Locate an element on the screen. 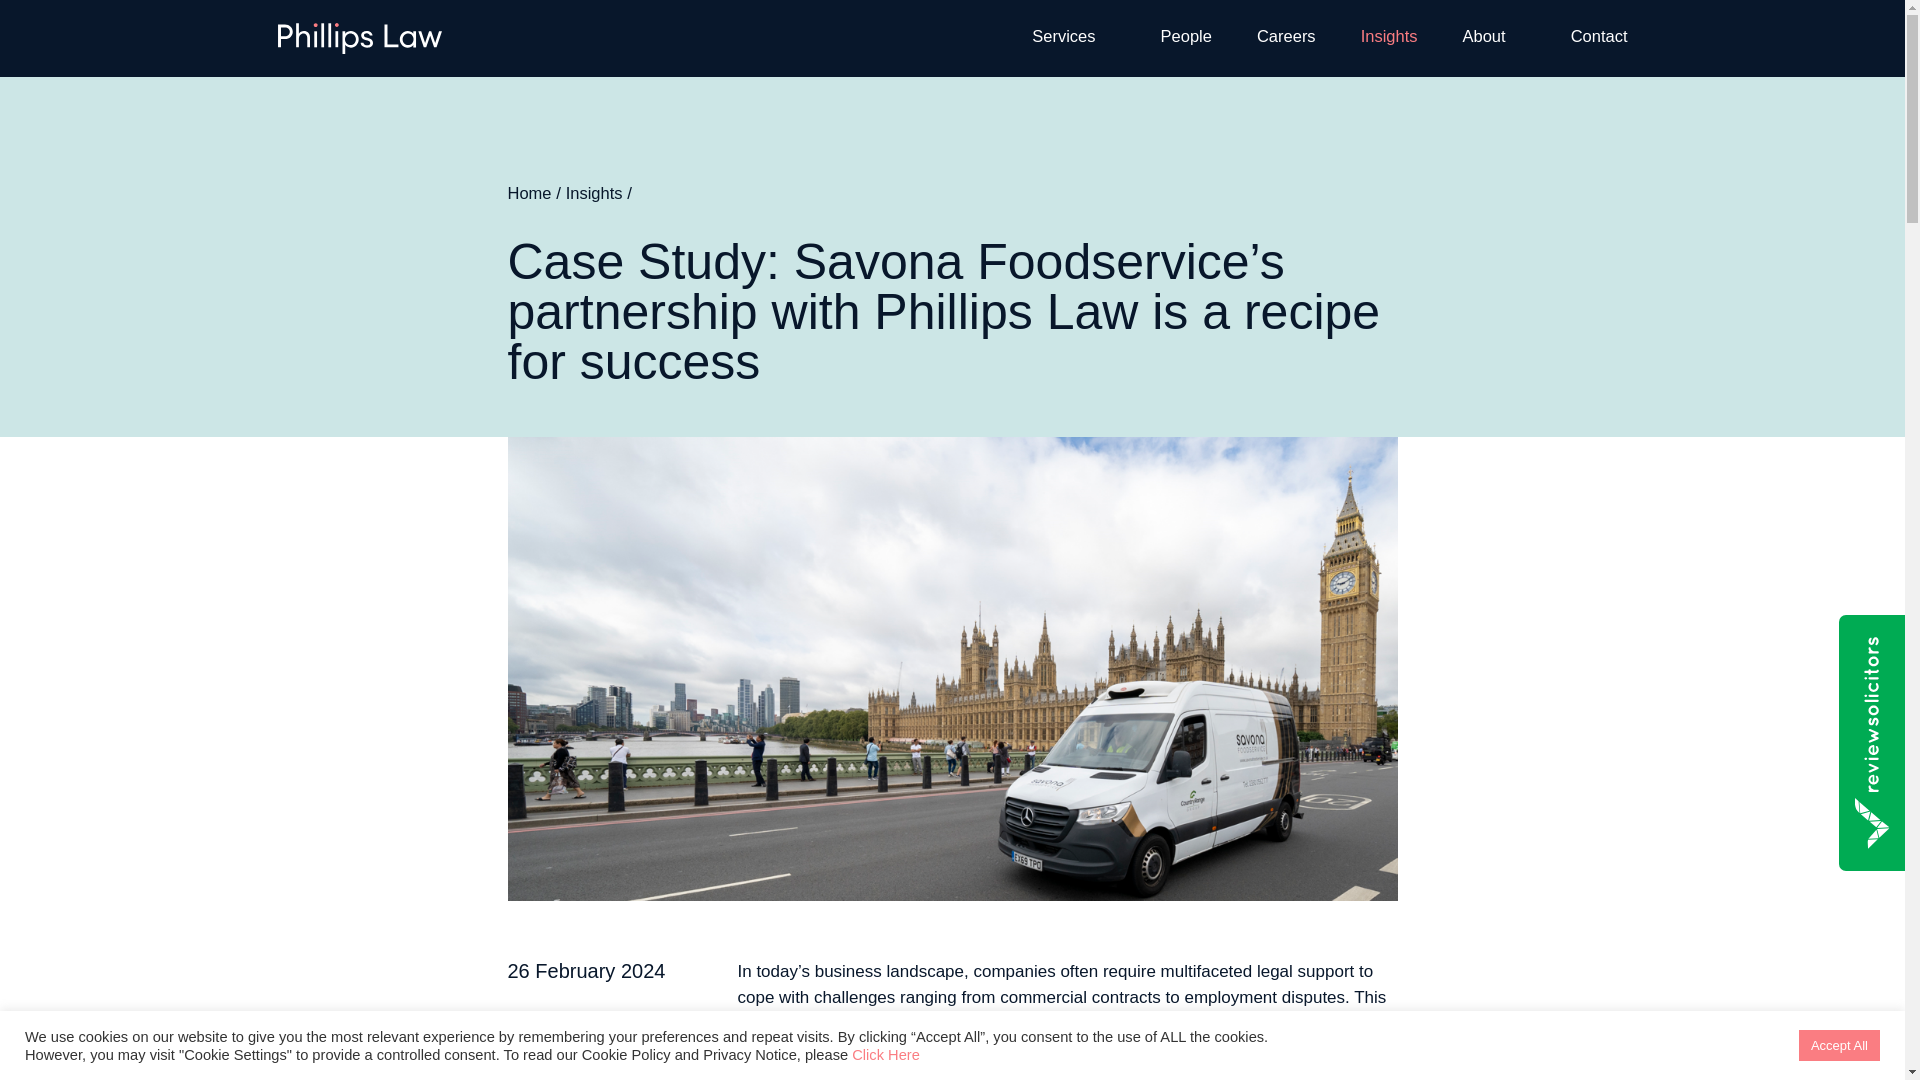 The image size is (1920, 1080). People is located at coordinates (1186, 35).